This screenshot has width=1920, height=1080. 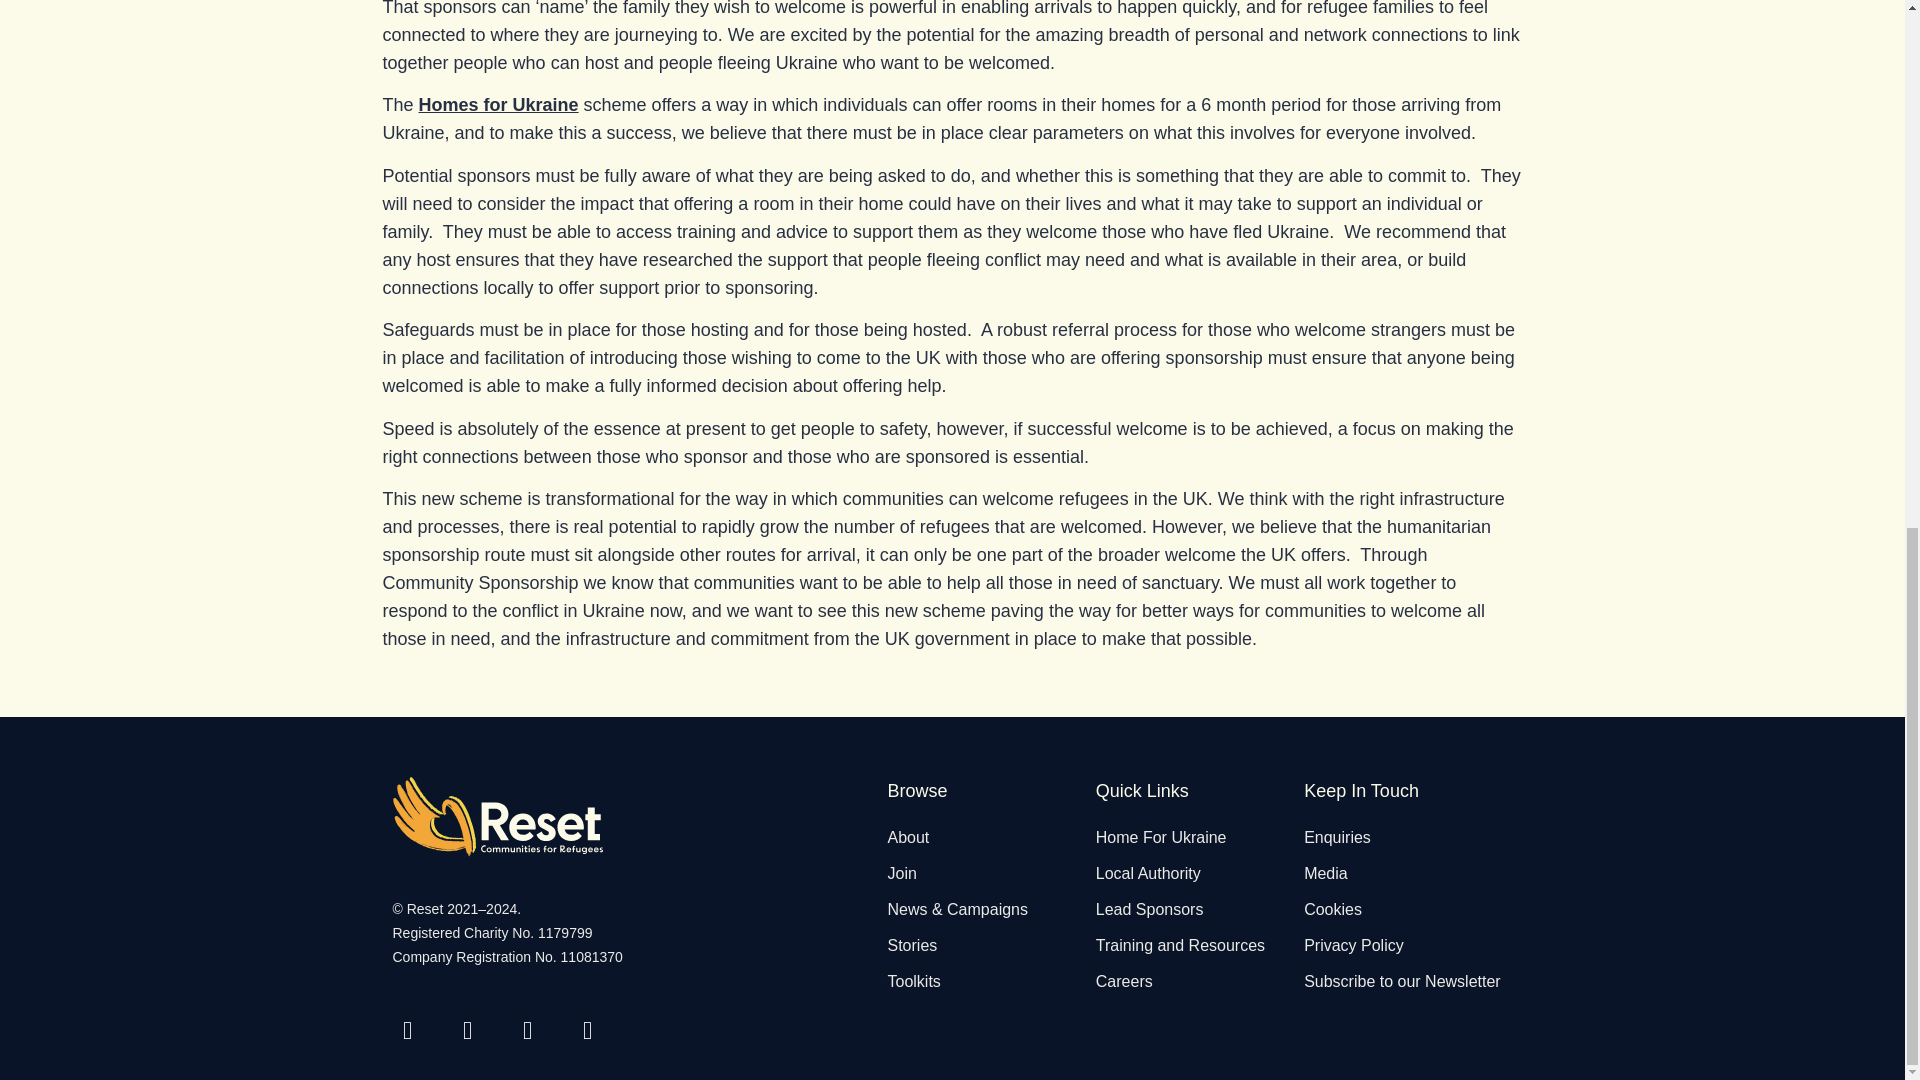 What do you see at coordinates (1200, 873) in the screenshot?
I see `Local Authority` at bounding box center [1200, 873].